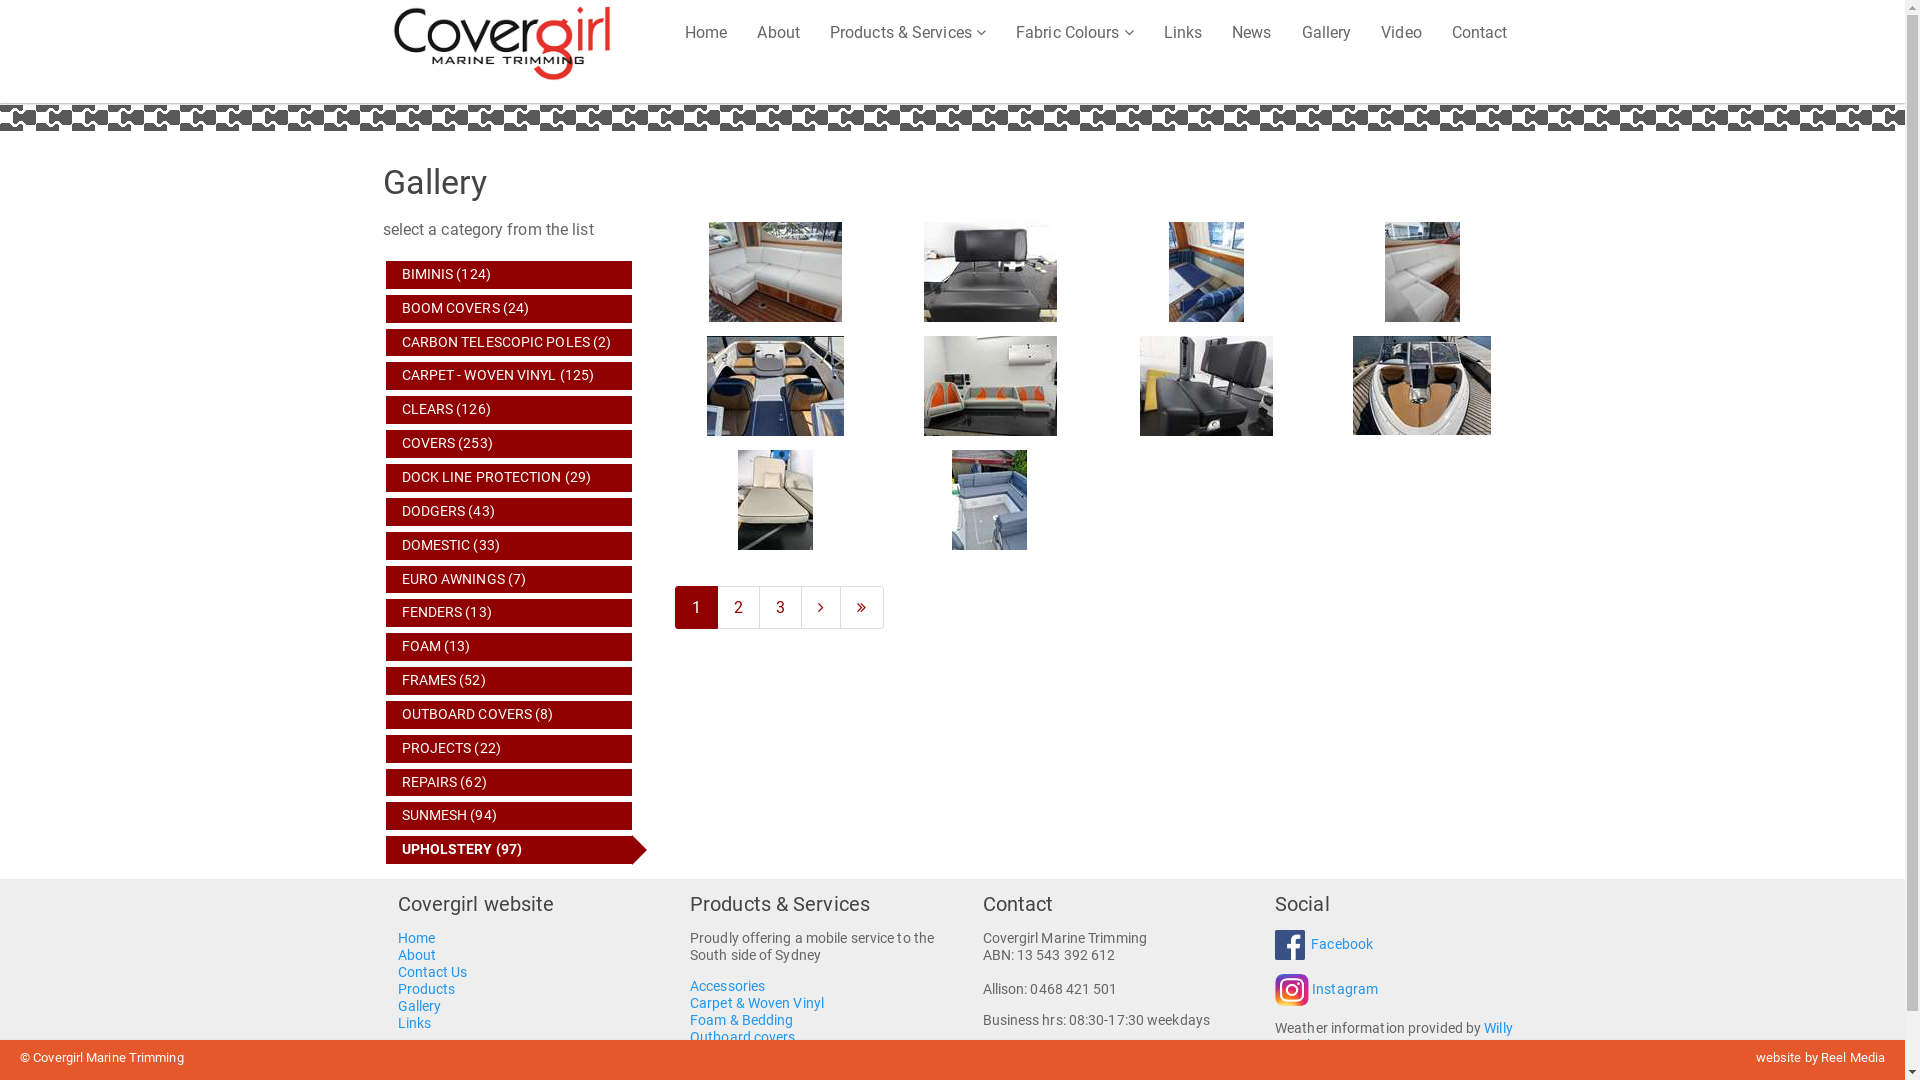  What do you see at coordinates (757, 1004) in the screenshot?
I see `Carpet & Woven Vinyl` at bounding box center [757, 1004].